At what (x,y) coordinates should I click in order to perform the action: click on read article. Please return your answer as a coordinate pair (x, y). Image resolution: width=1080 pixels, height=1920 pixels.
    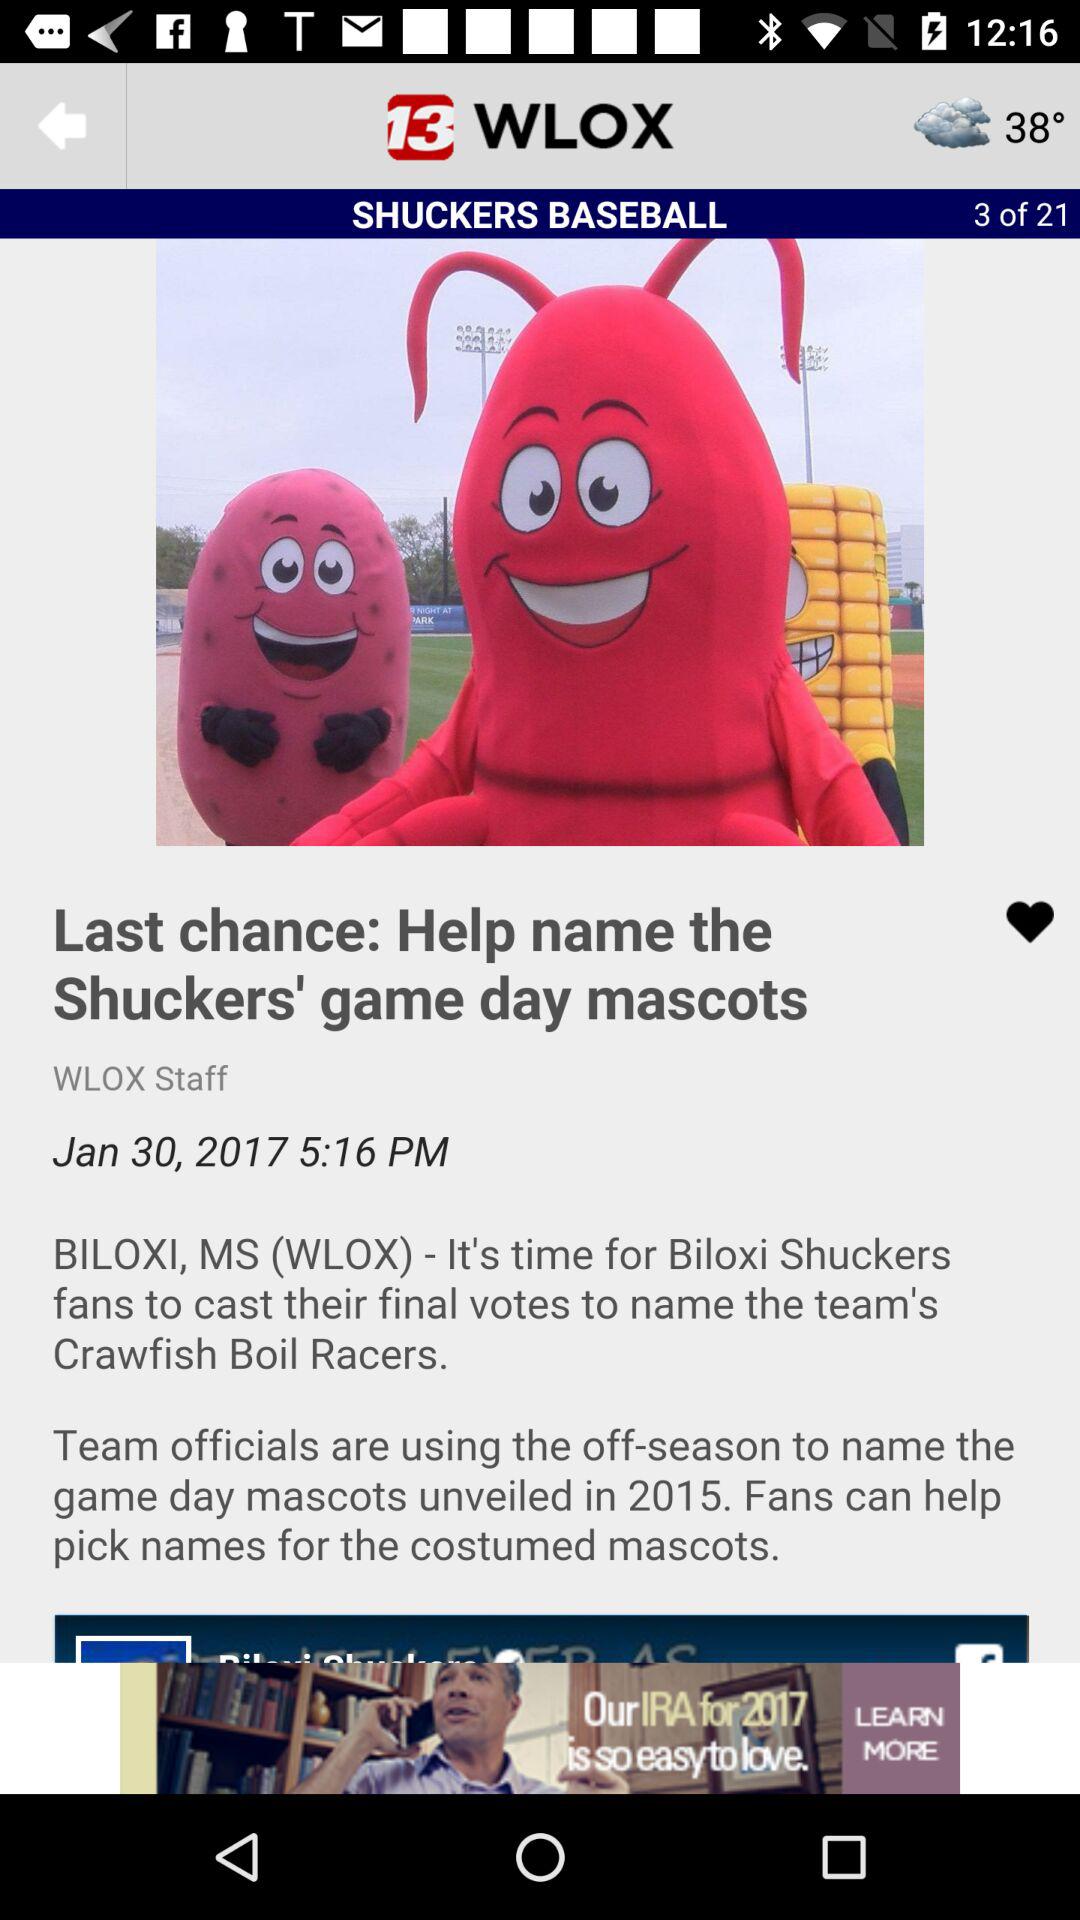
    Looking at the image, I should click on (540, 1254).